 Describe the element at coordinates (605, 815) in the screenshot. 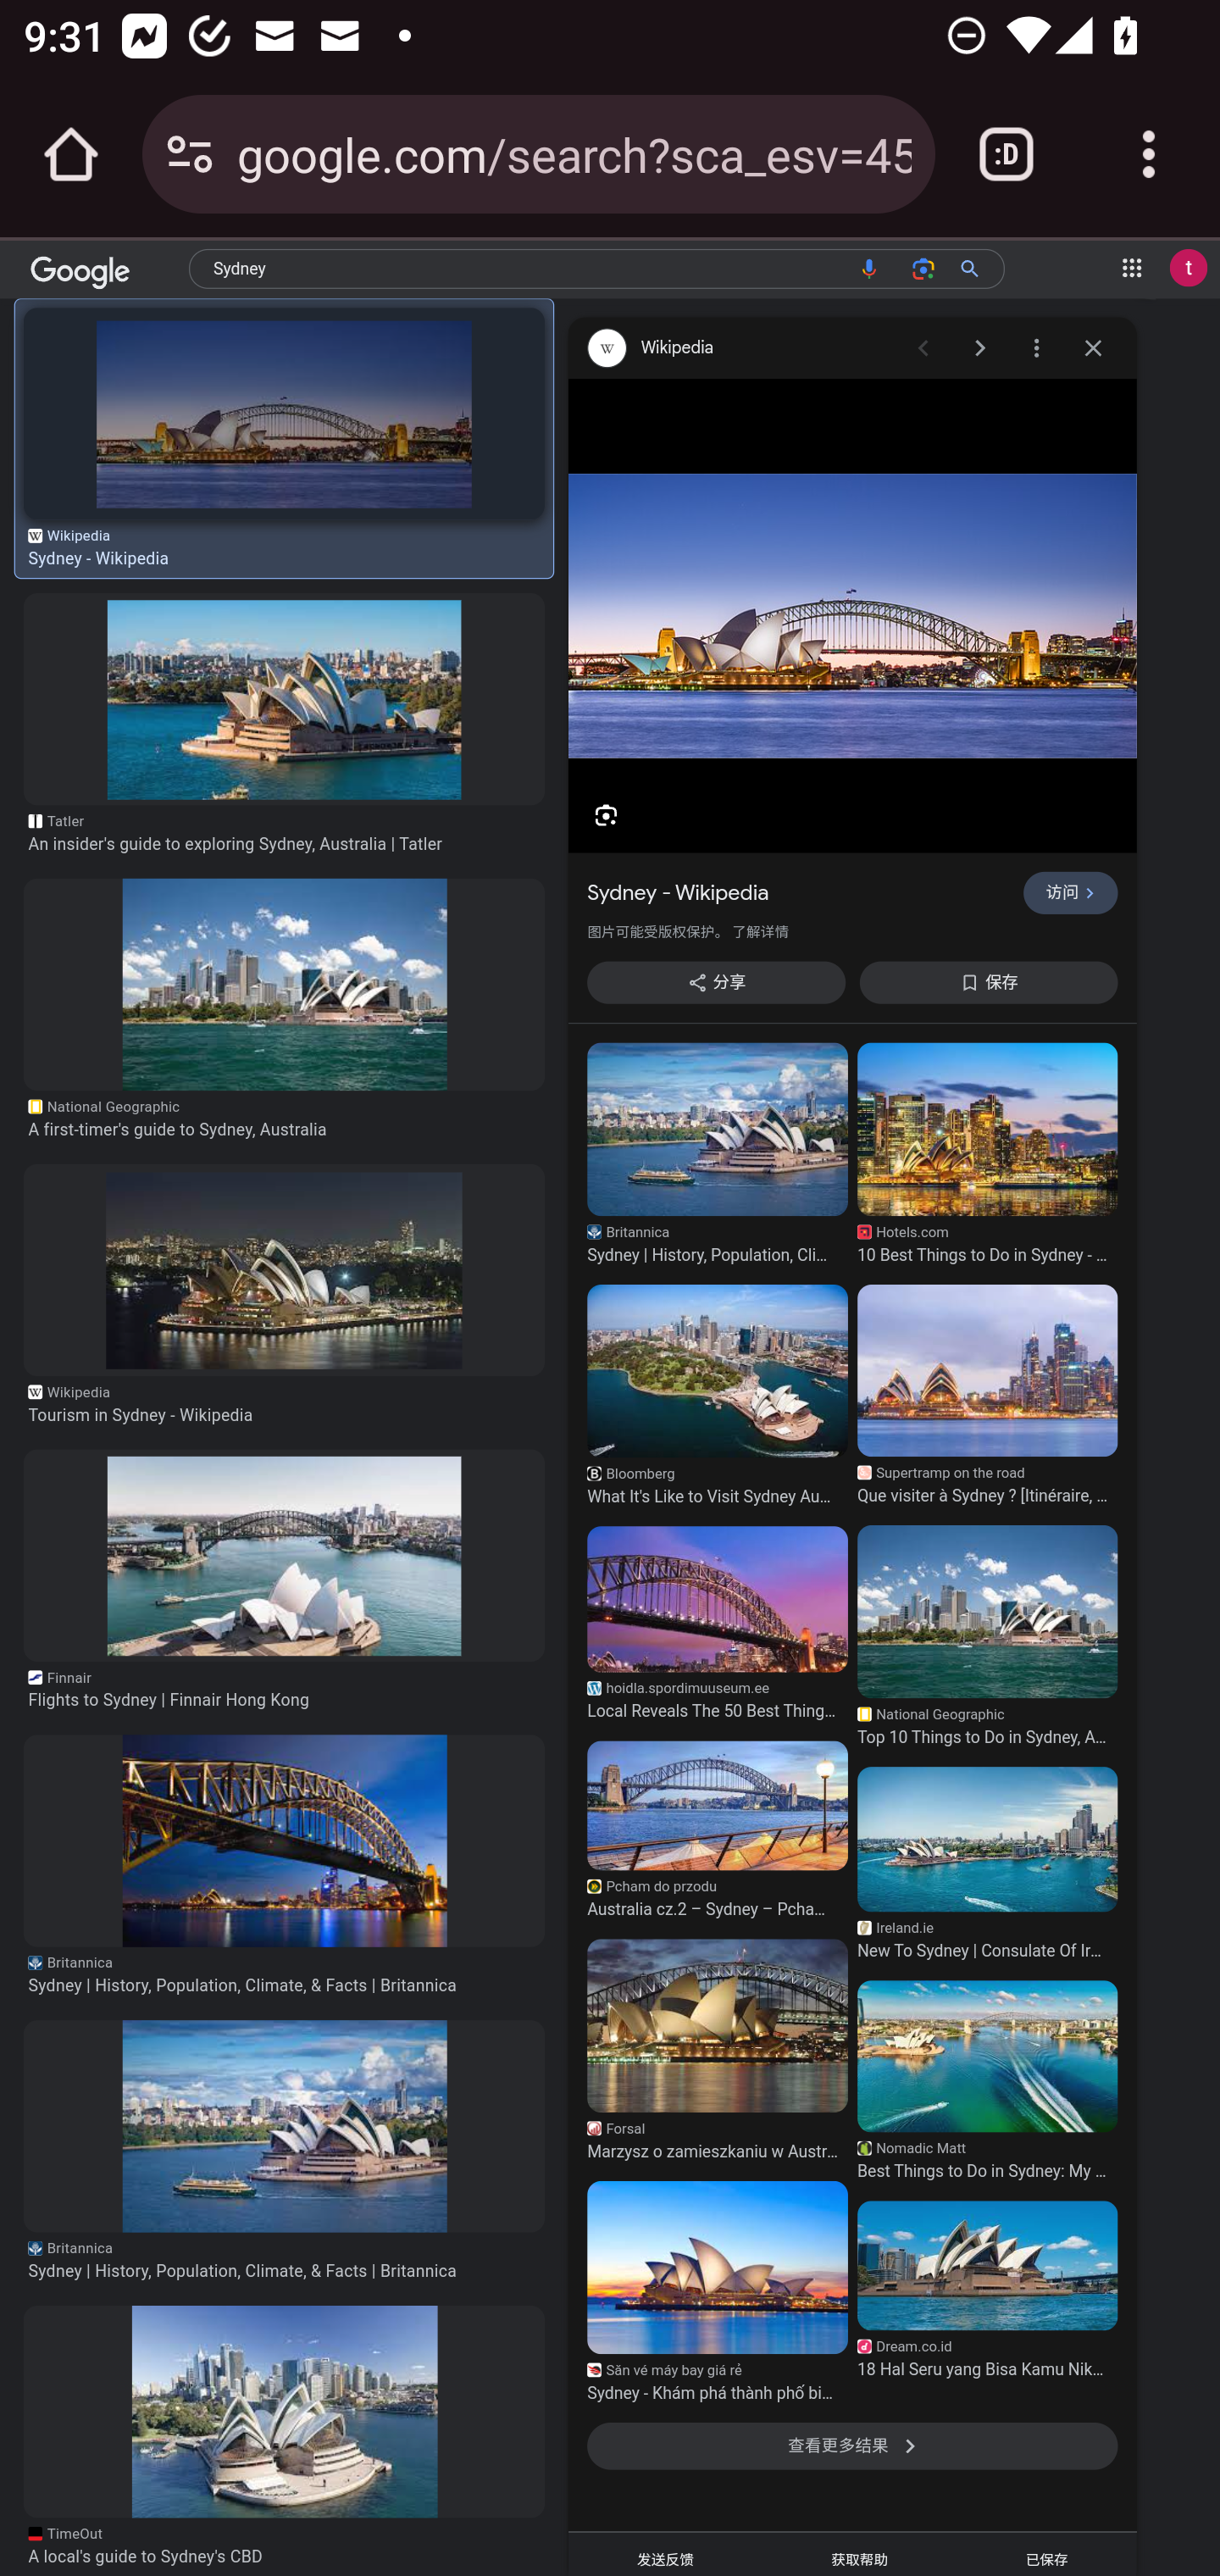

I see `在图片内搜索` at that location.